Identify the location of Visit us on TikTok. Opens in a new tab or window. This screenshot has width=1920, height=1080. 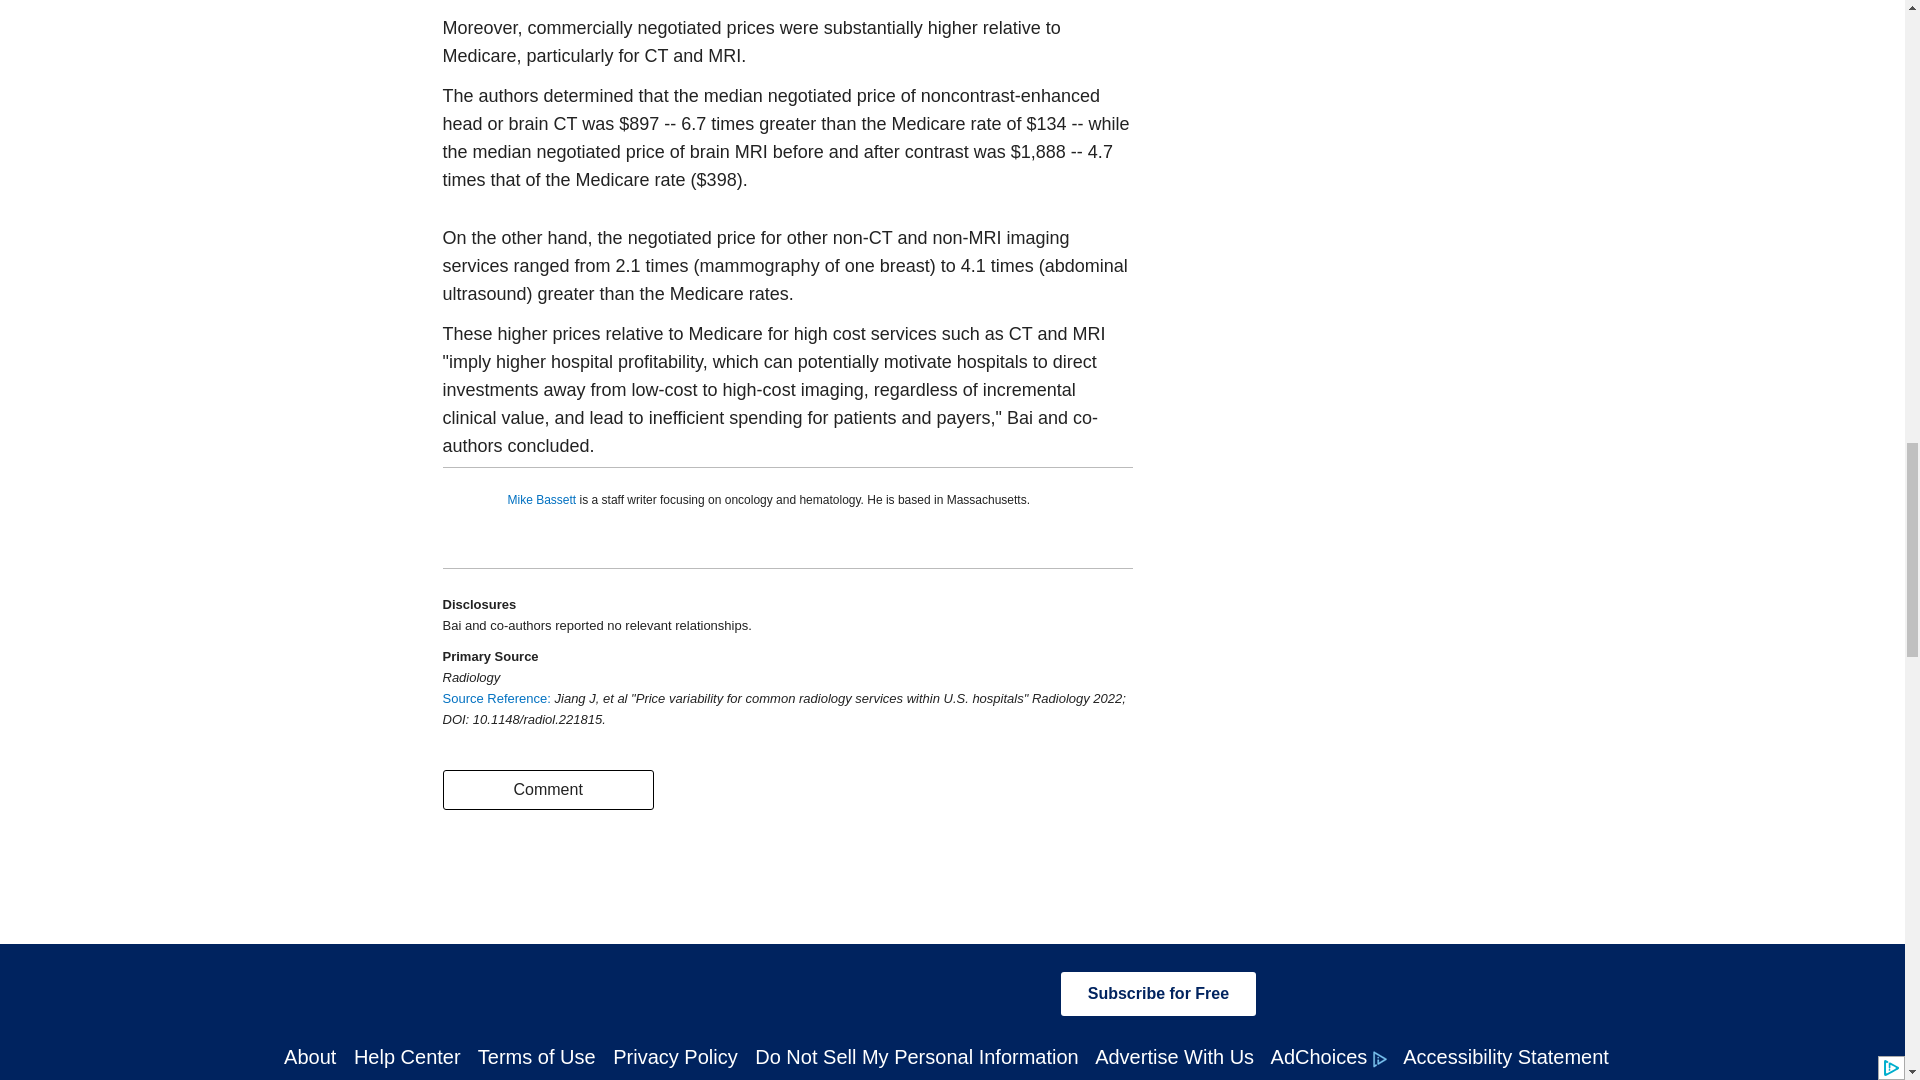
(951, 992).